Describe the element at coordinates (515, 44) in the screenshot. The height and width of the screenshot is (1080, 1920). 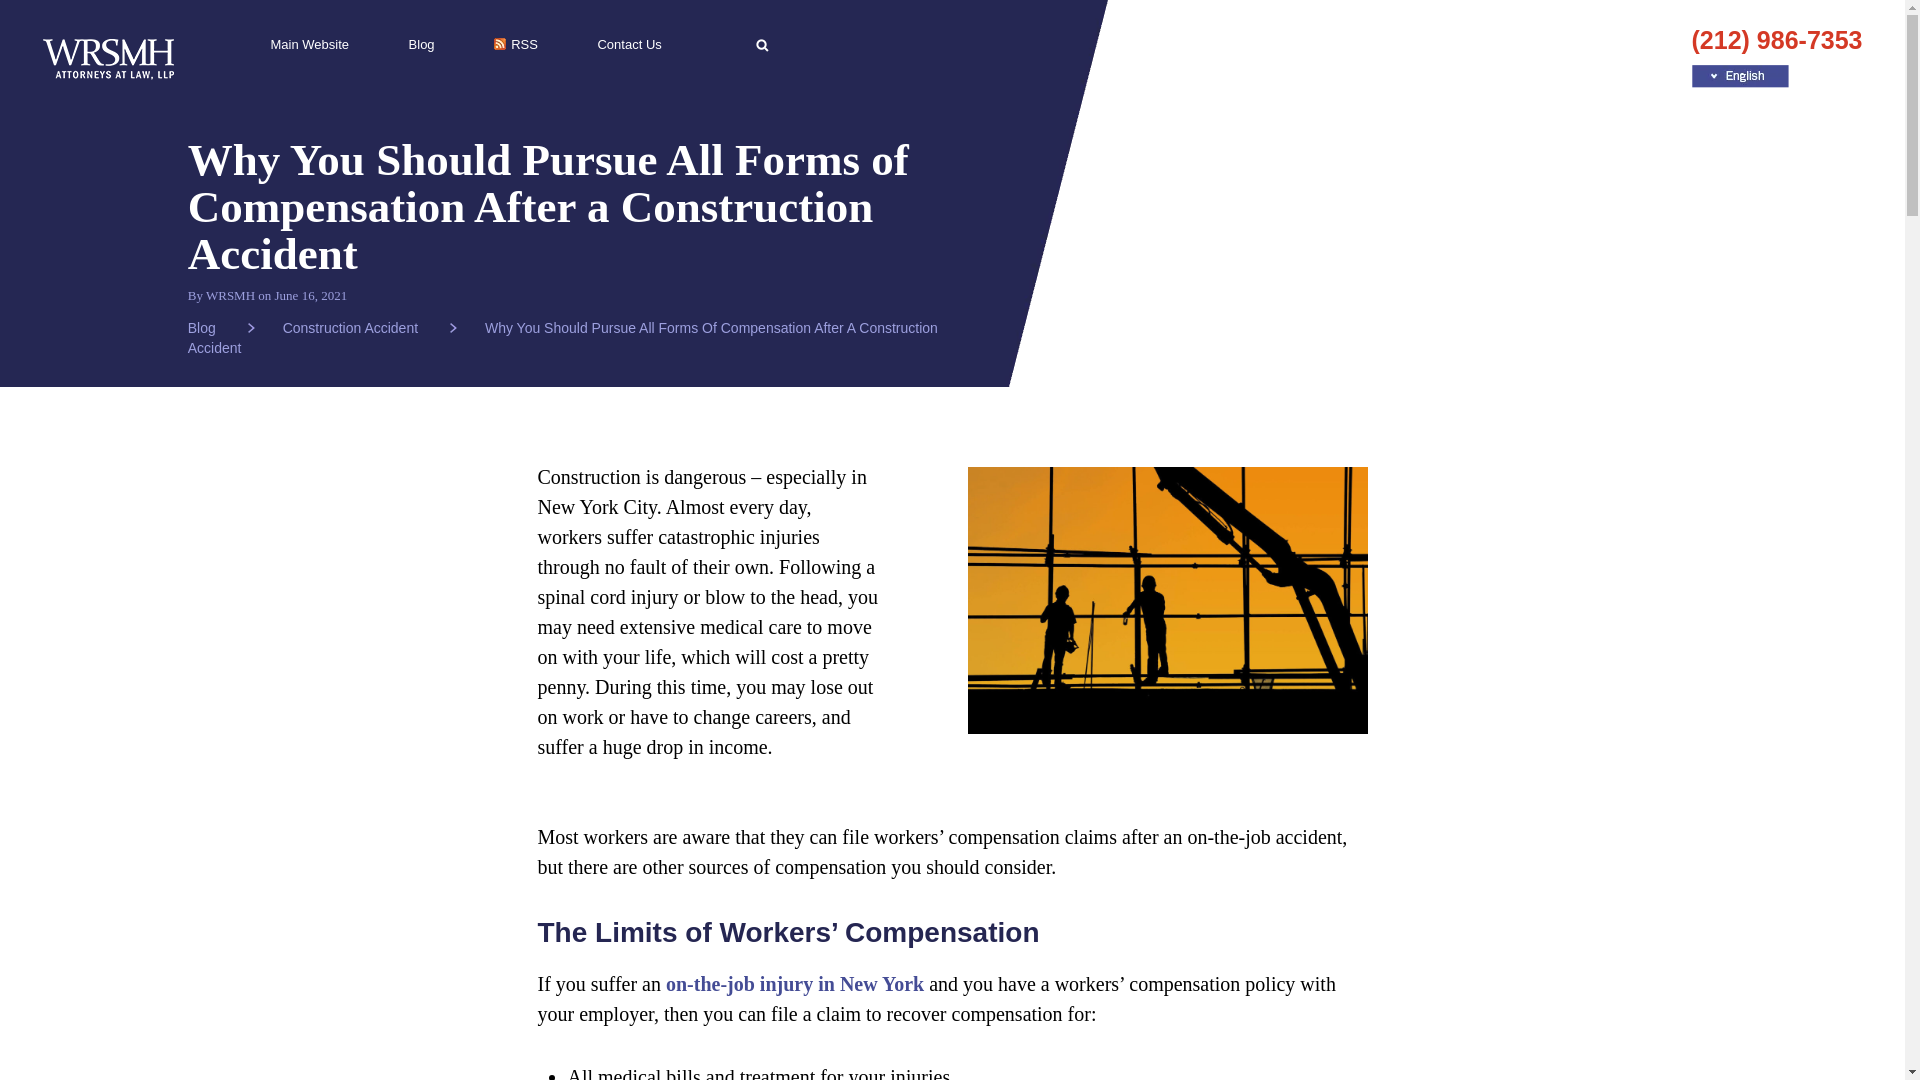
I see `RSS` at that location.